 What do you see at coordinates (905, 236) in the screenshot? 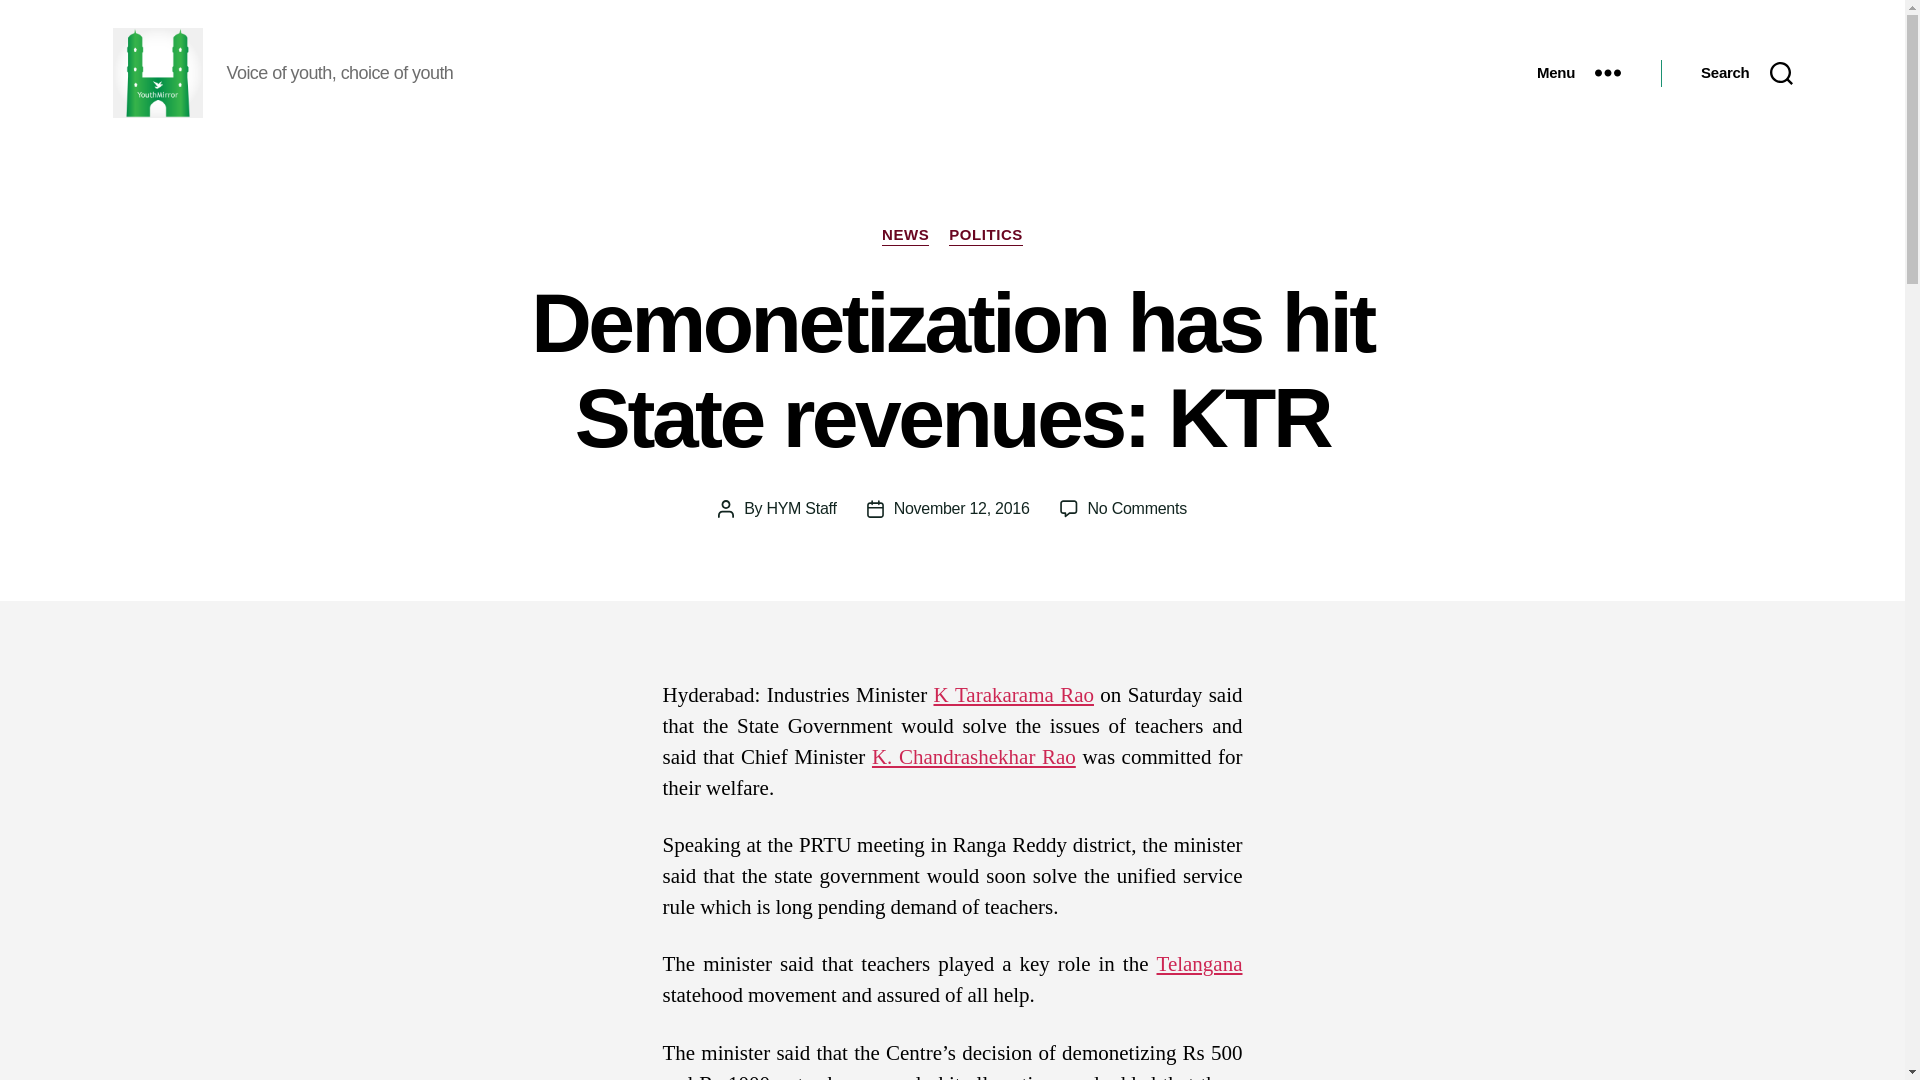
I see `NEWS` at bounding box center [905, 236].